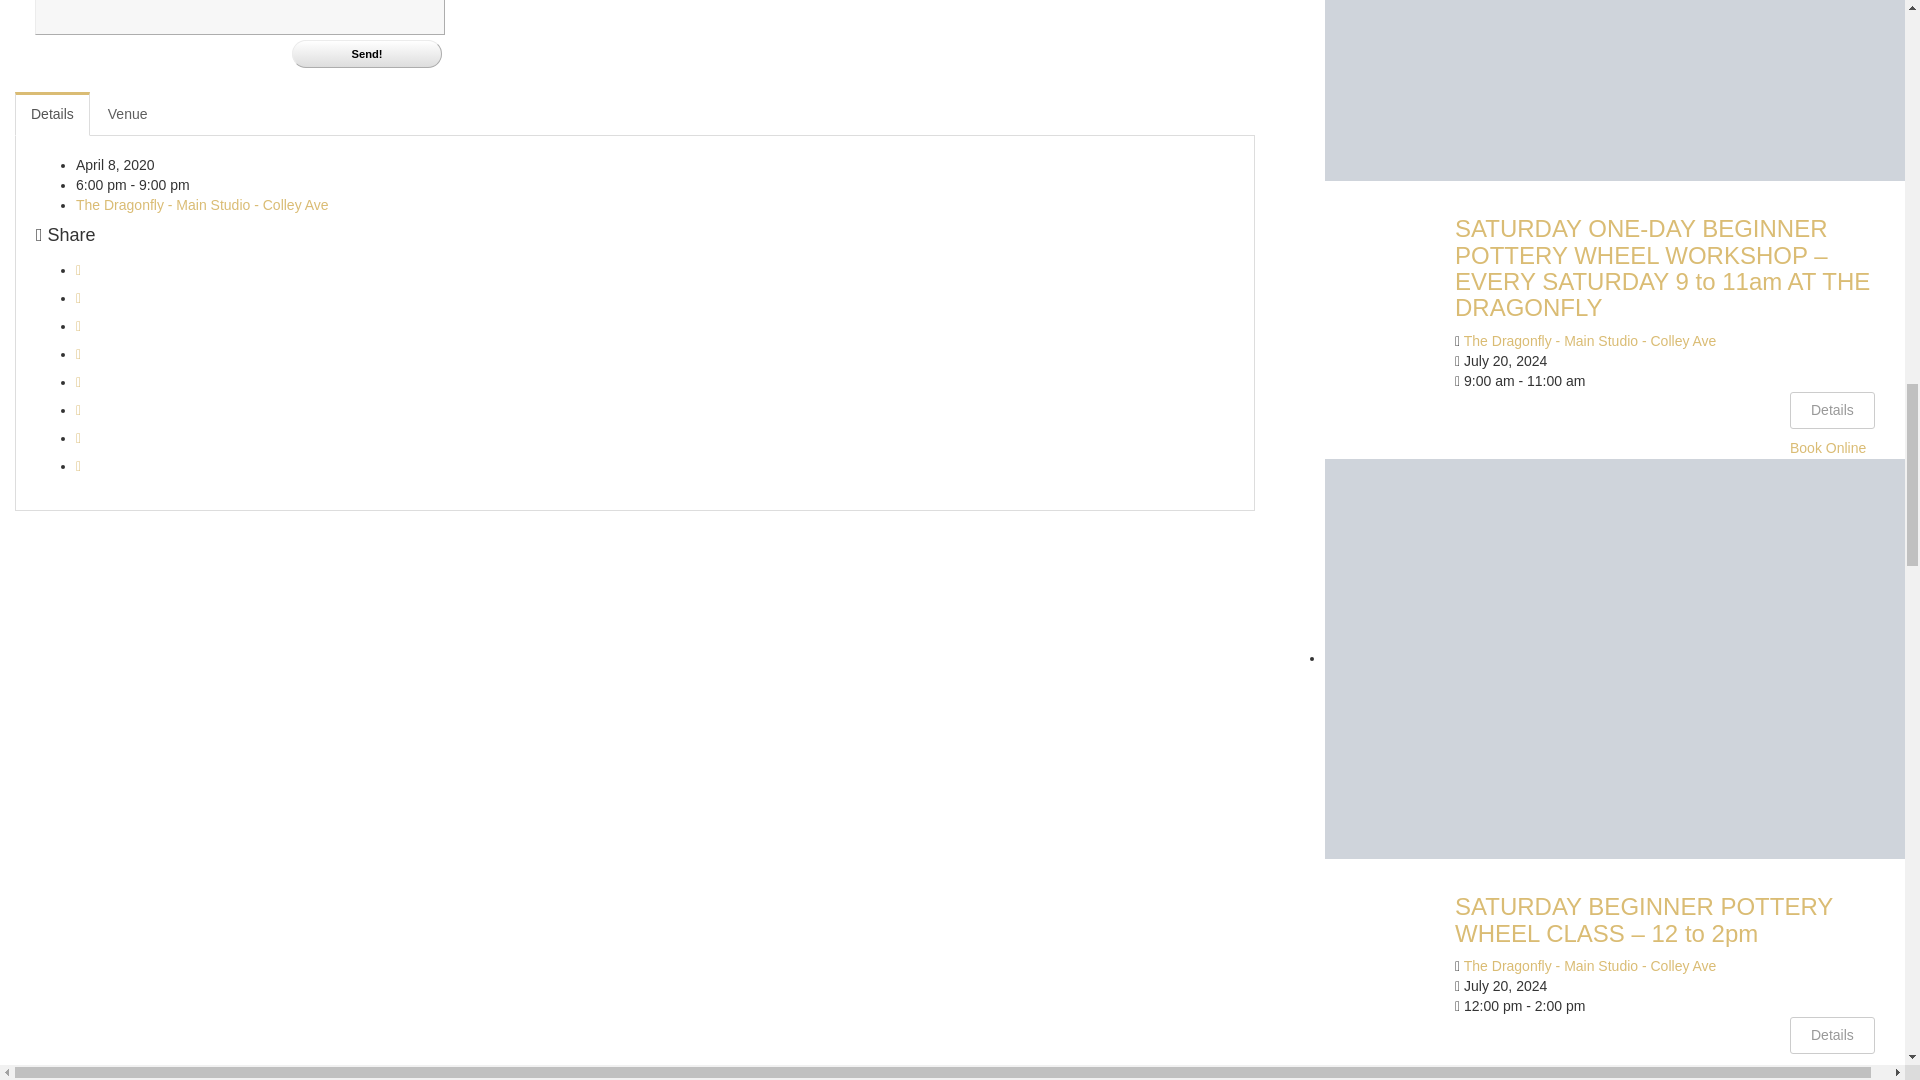  What do you see at coordinates (366, 54) in the screenshot?
I see `Send!` at bounding box center [366, 54].